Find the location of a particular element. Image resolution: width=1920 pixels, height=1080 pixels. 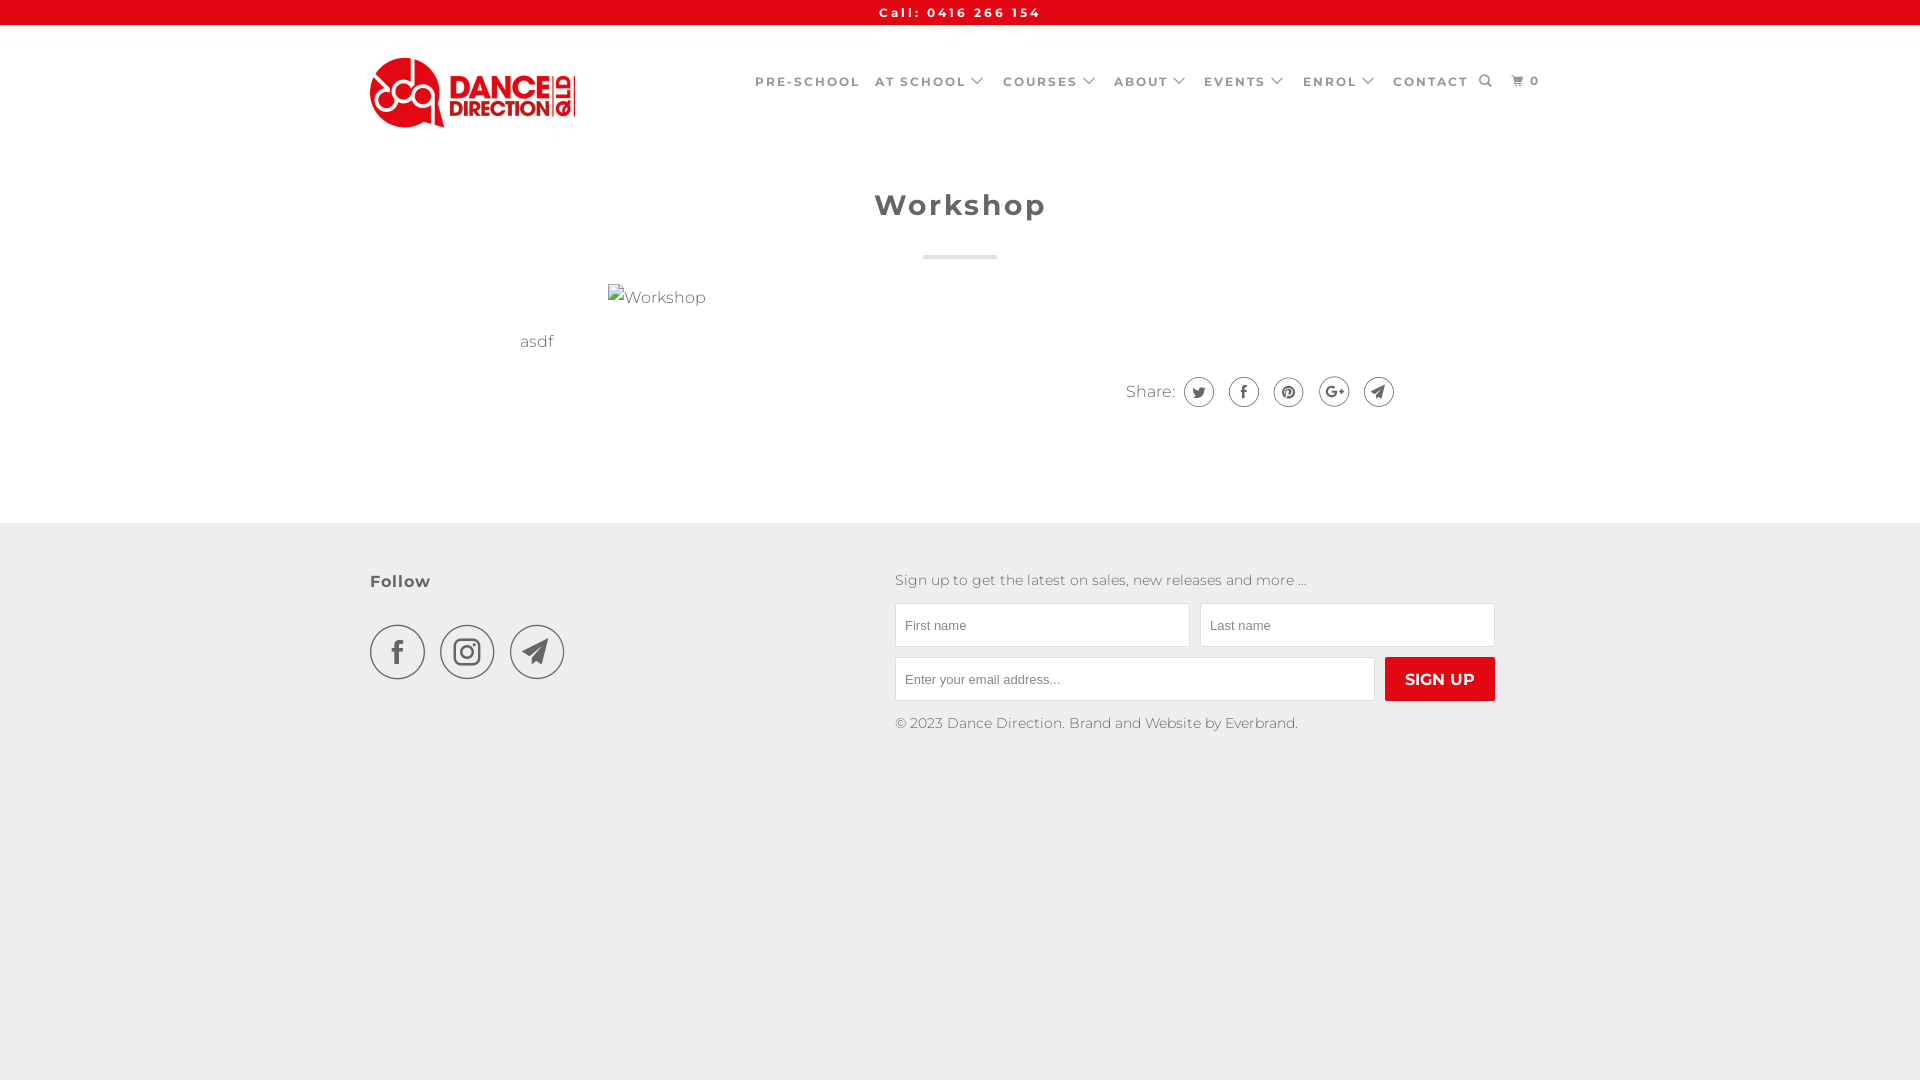

Search is located at coordinates (1487, 82).